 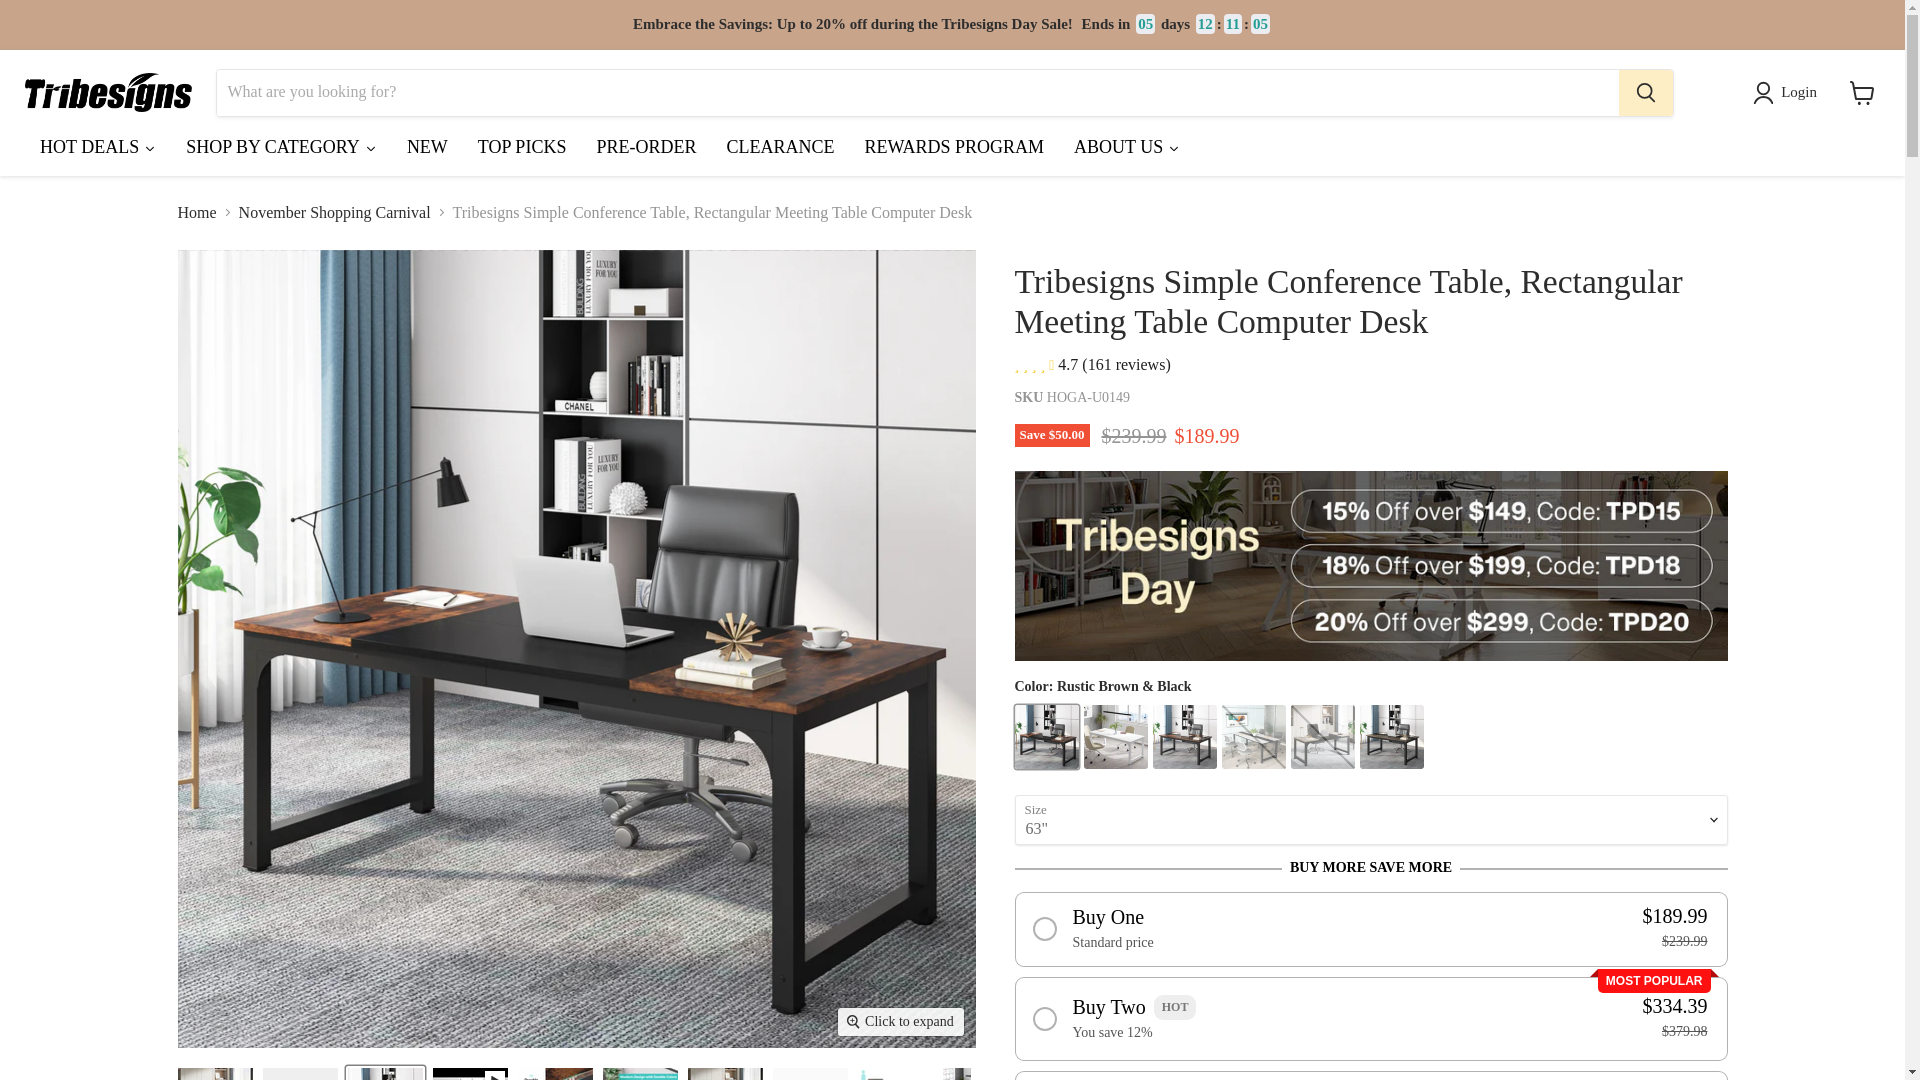 What do you see at coordinates (522, 151) in the screenshot?
I see `TOP PICKS` at bounding box center [522, 151].